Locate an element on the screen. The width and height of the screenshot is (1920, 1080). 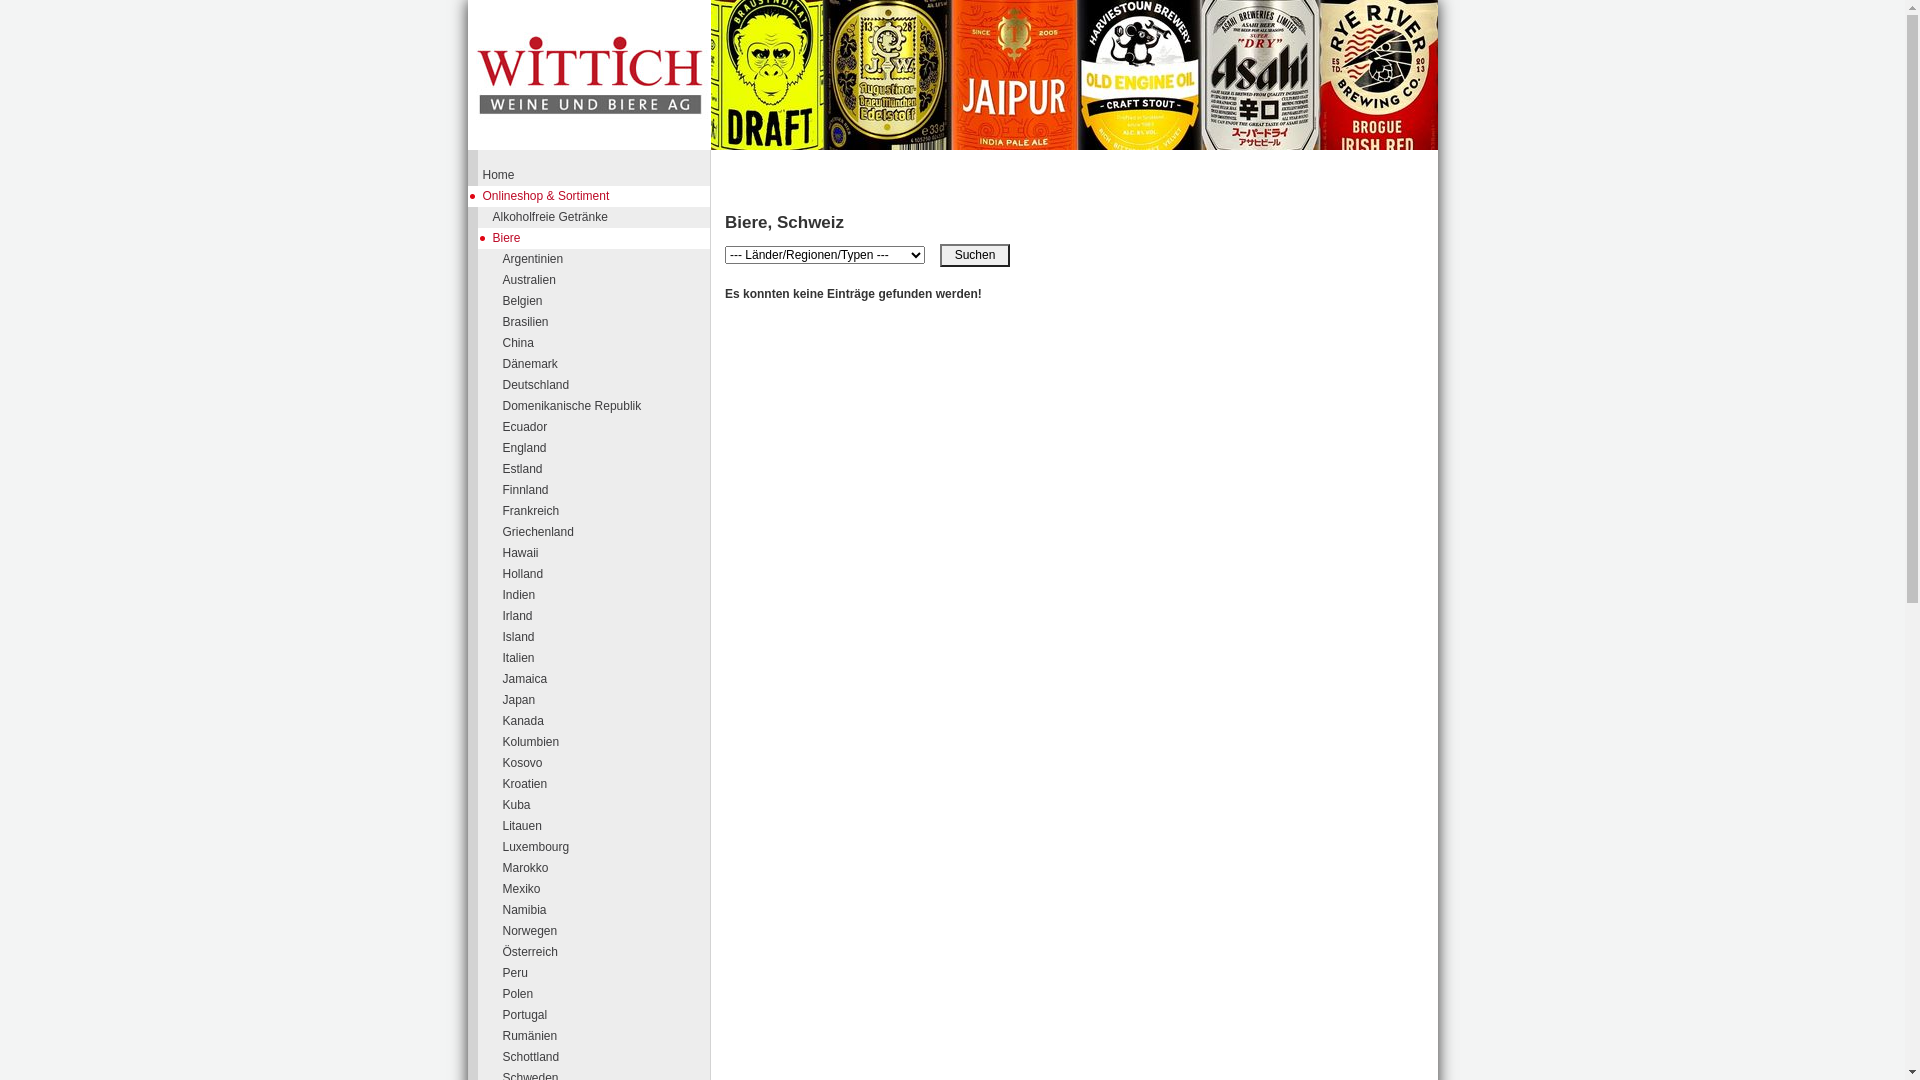
Irland is located at coordinates (604, 616).